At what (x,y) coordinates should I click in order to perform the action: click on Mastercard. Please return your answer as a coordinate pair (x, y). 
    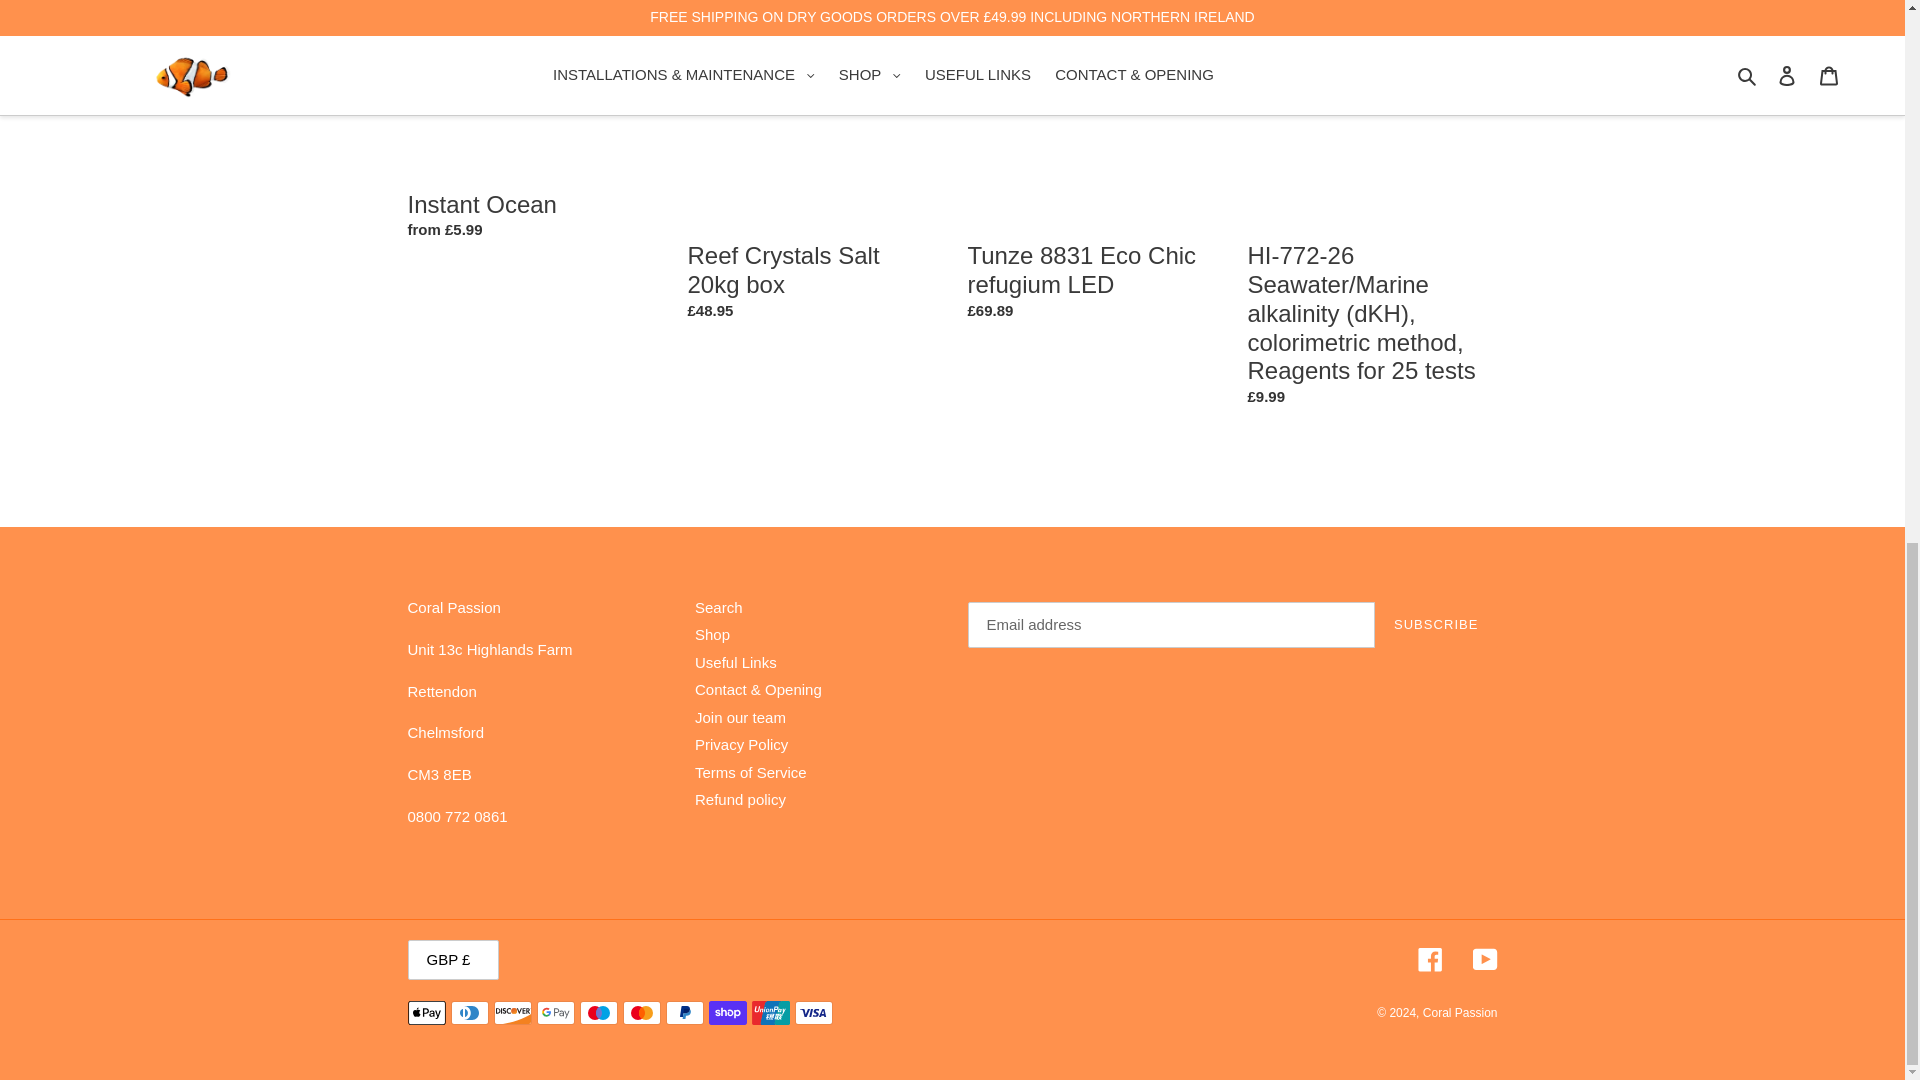
    Looking at the image, I should click on (641, 1012).